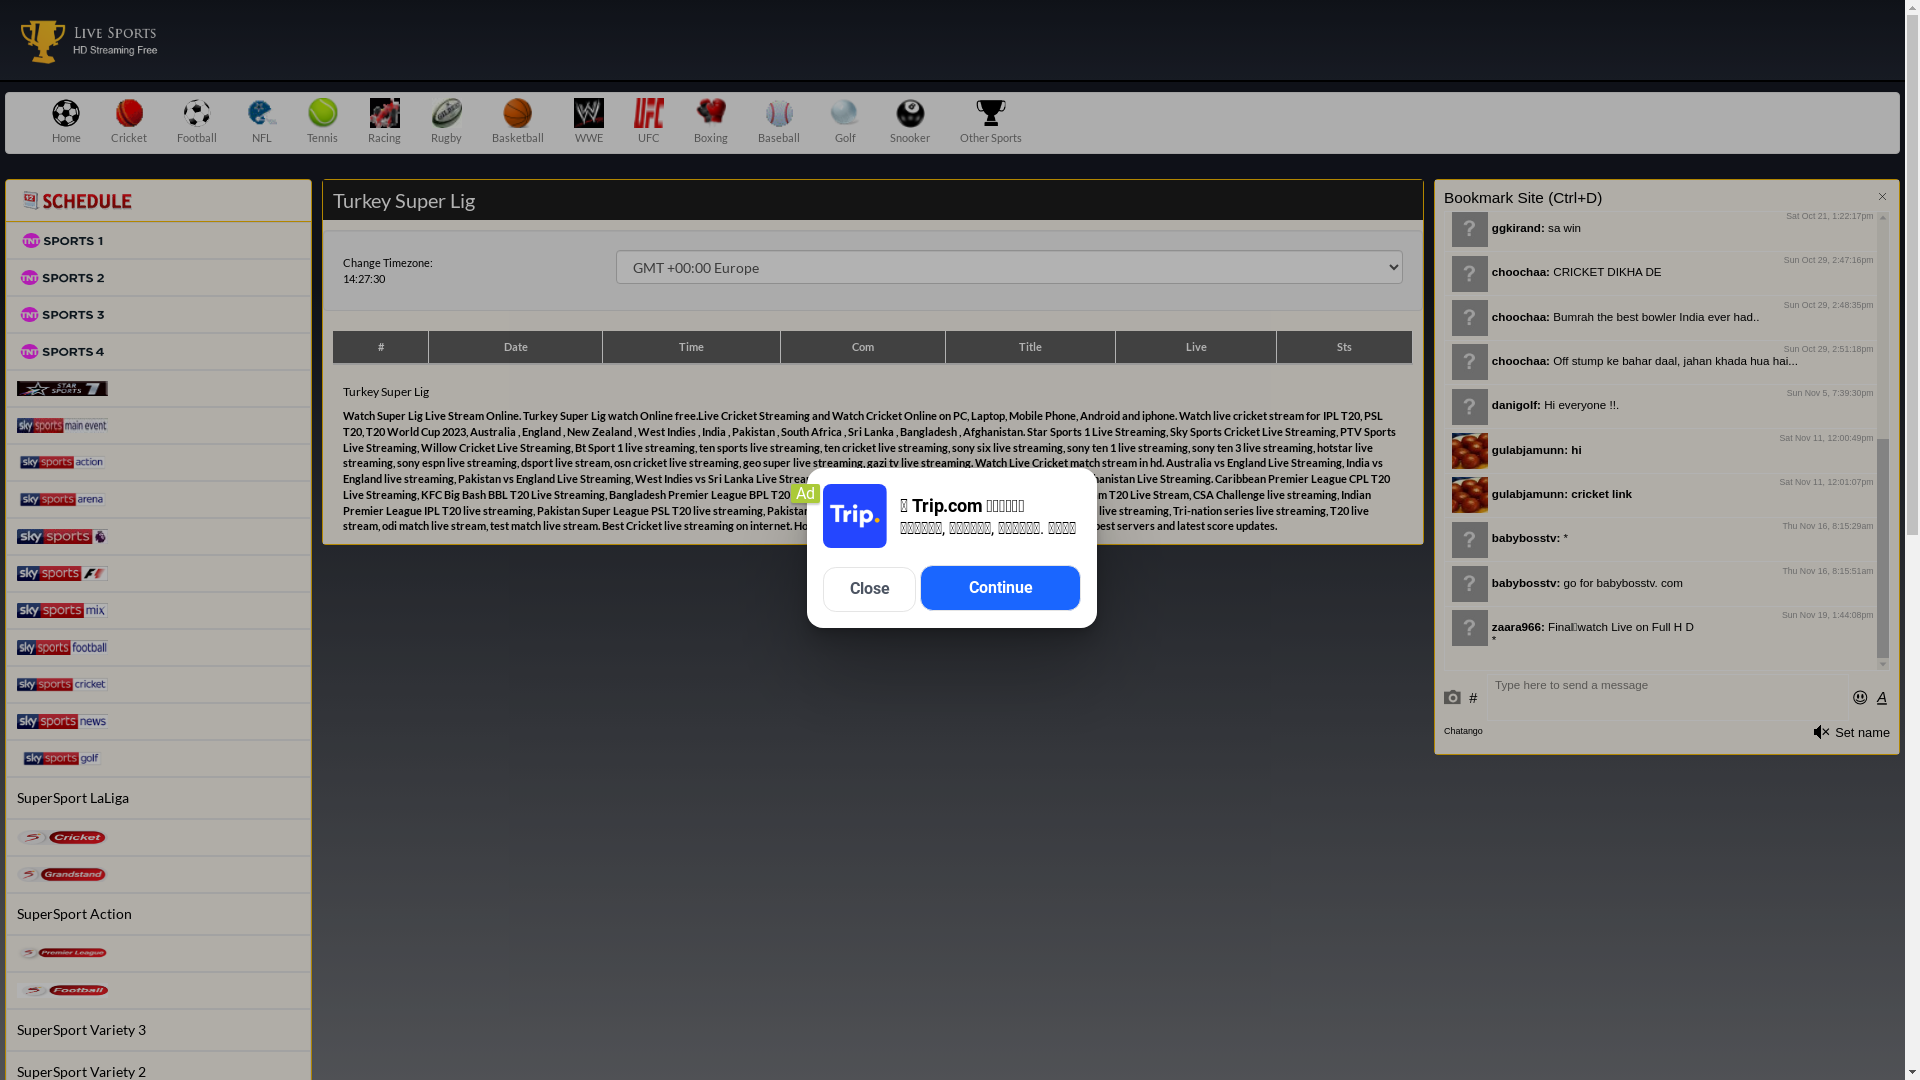 The image size is (1920, 1080). What do you see at coordinates (910, 123) in the screenshot?
I see `Snooker` at bounding box center [910, 123].